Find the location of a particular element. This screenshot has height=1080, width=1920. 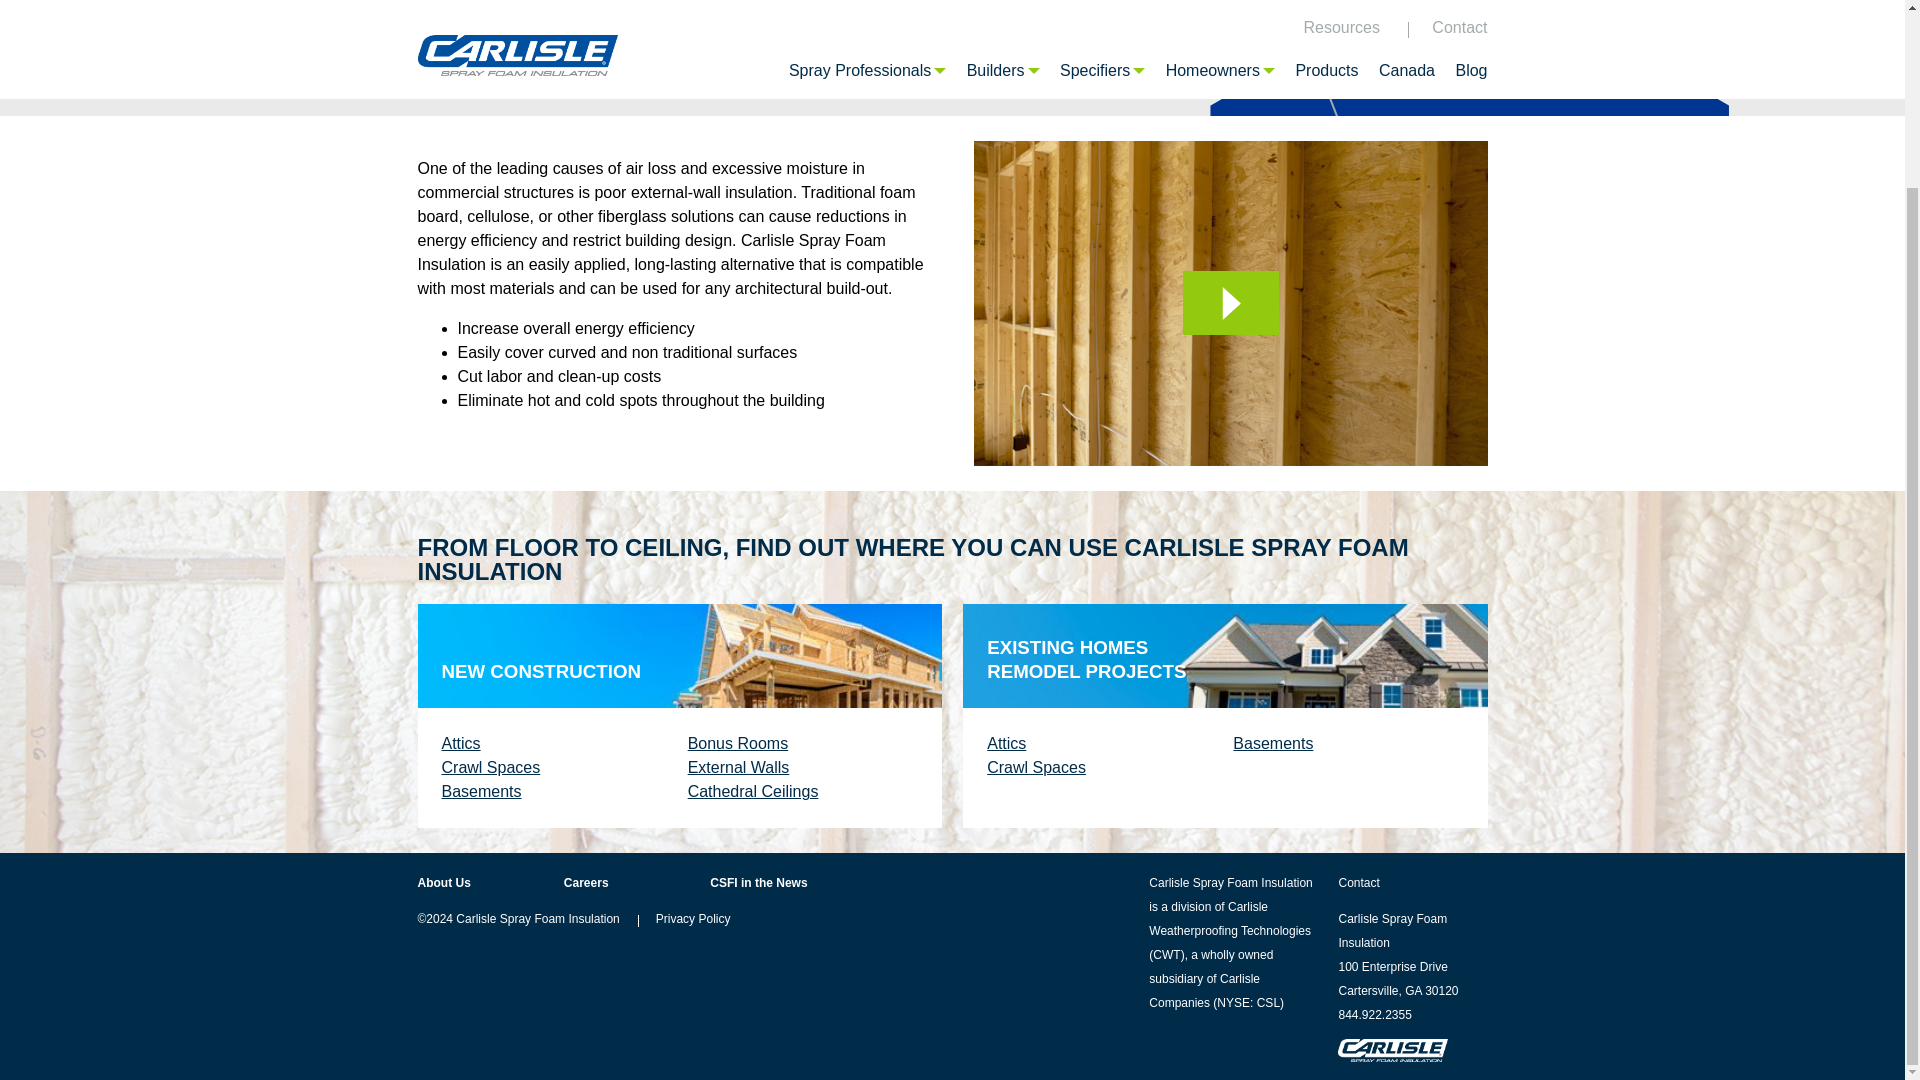

Attics is located at coordinates (461, 743).